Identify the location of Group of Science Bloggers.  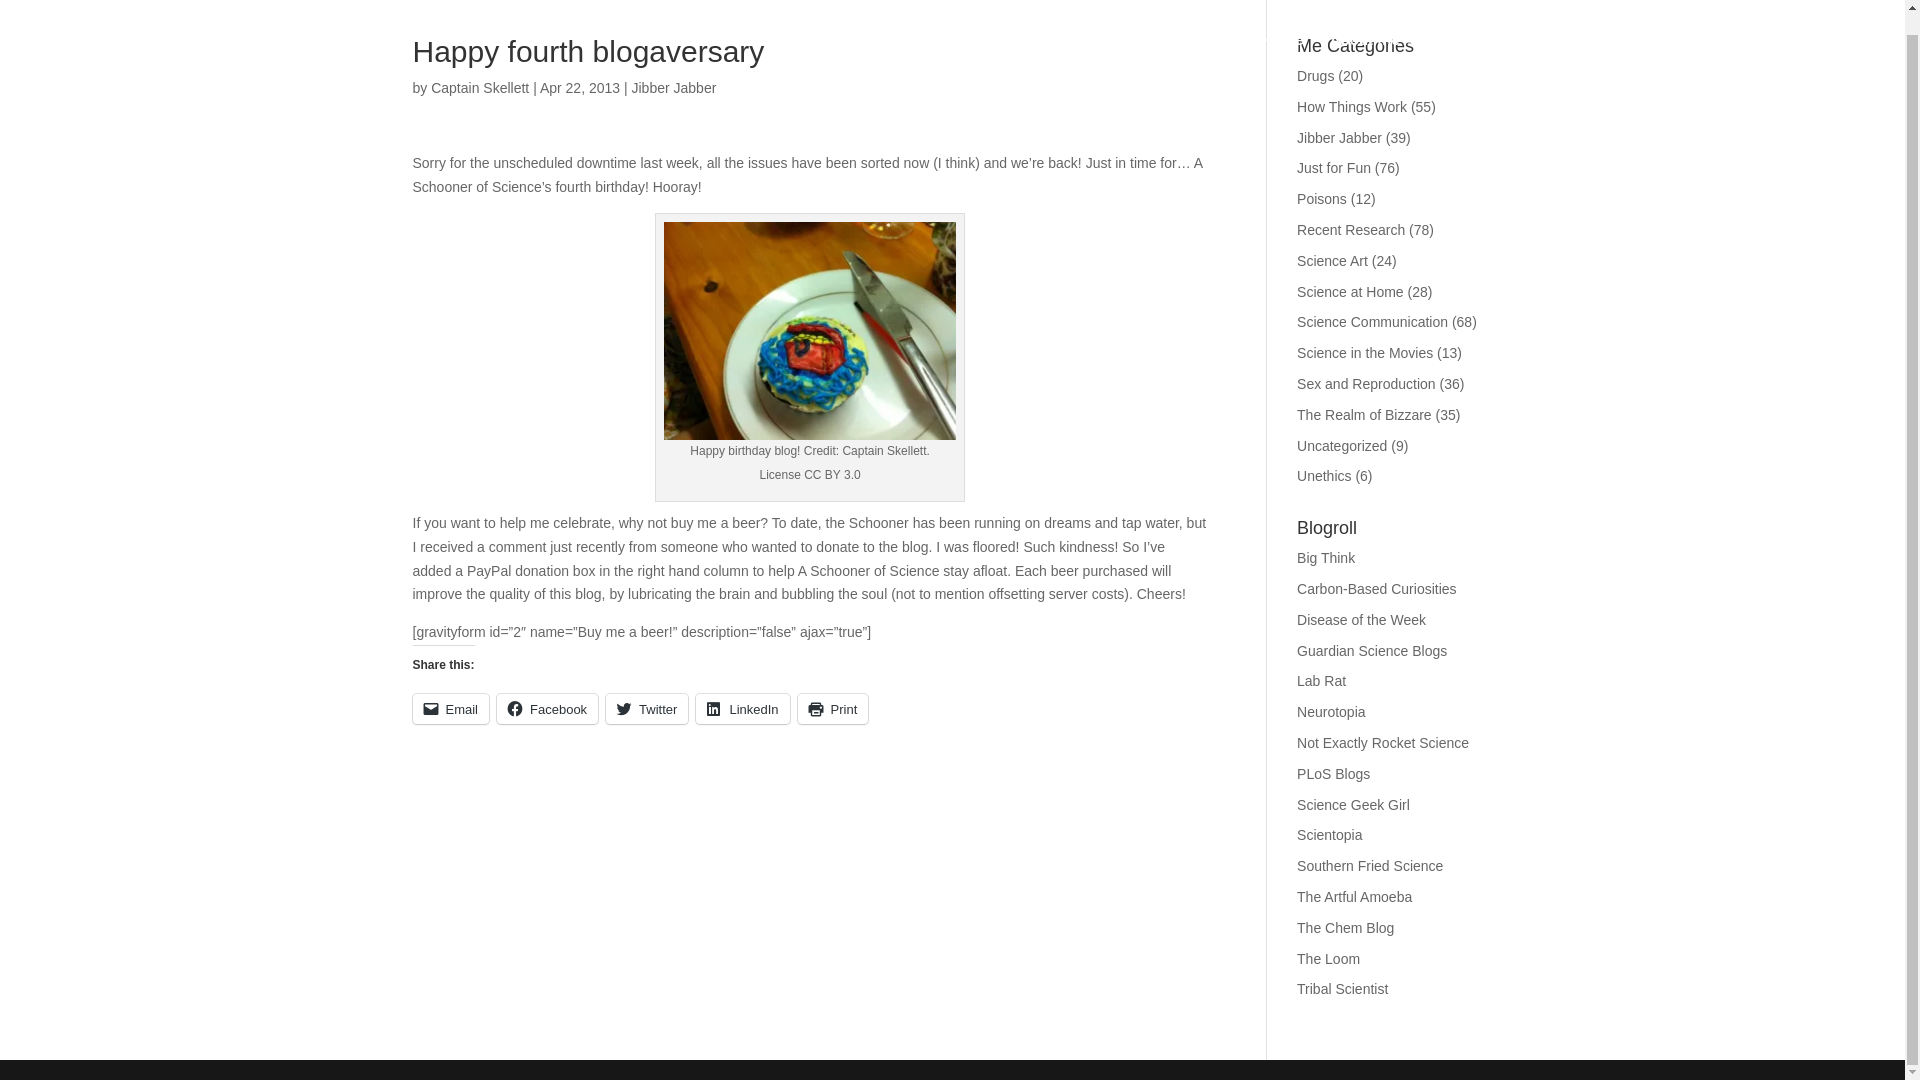
(1372, 650).